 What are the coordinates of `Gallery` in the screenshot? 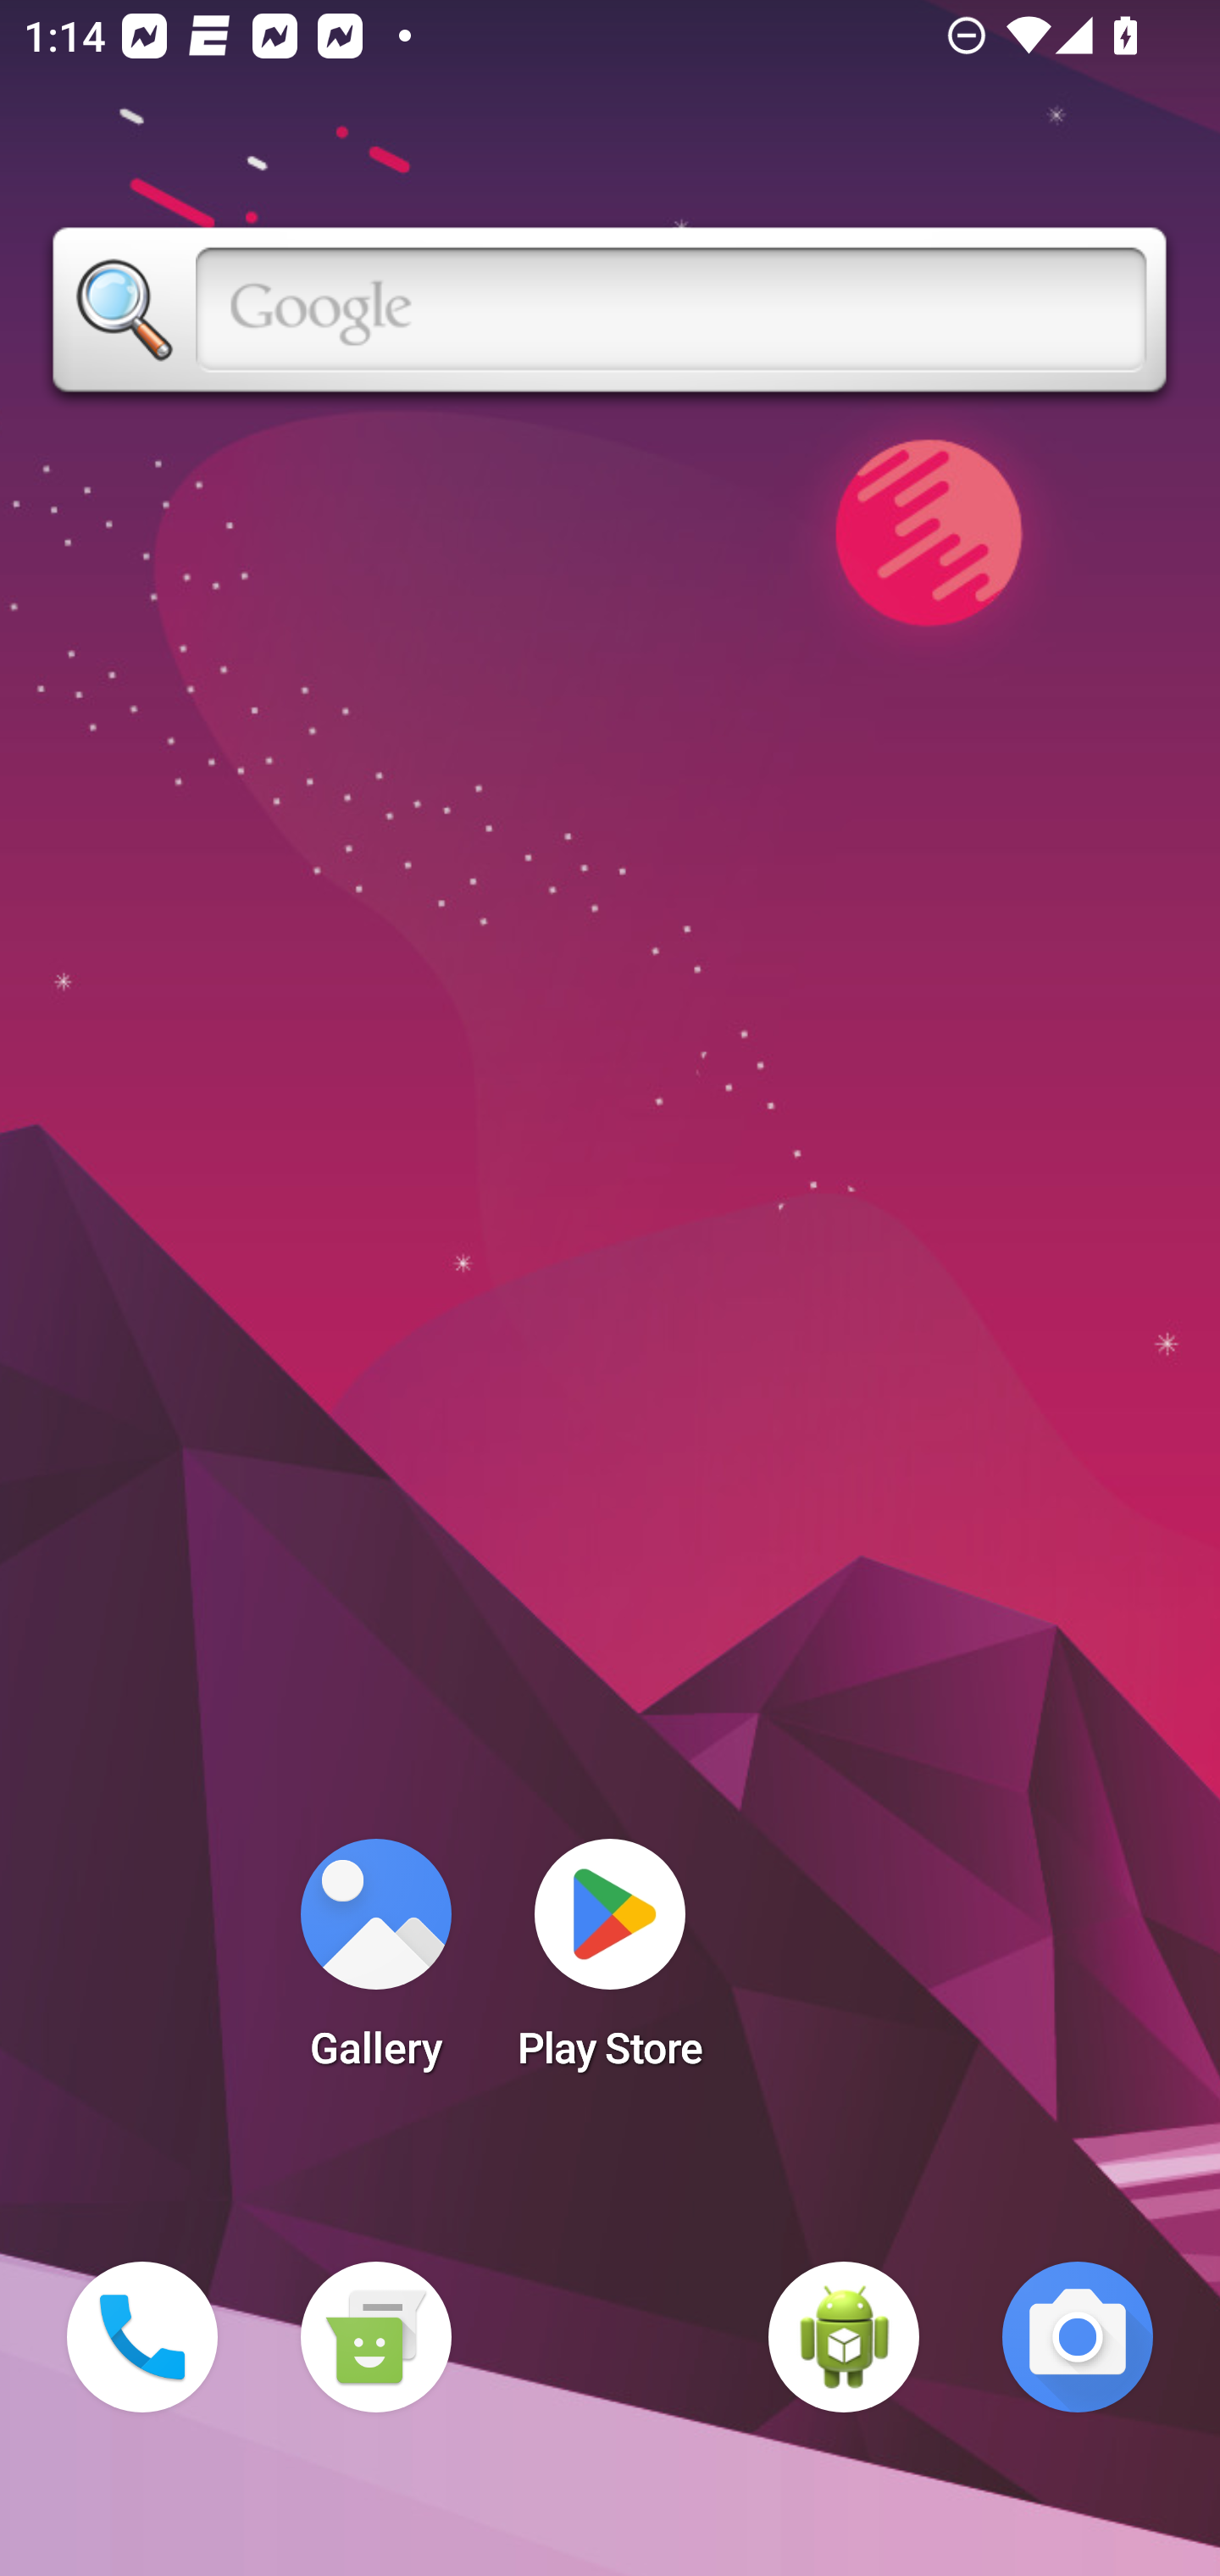 It's located at (375, 1964).